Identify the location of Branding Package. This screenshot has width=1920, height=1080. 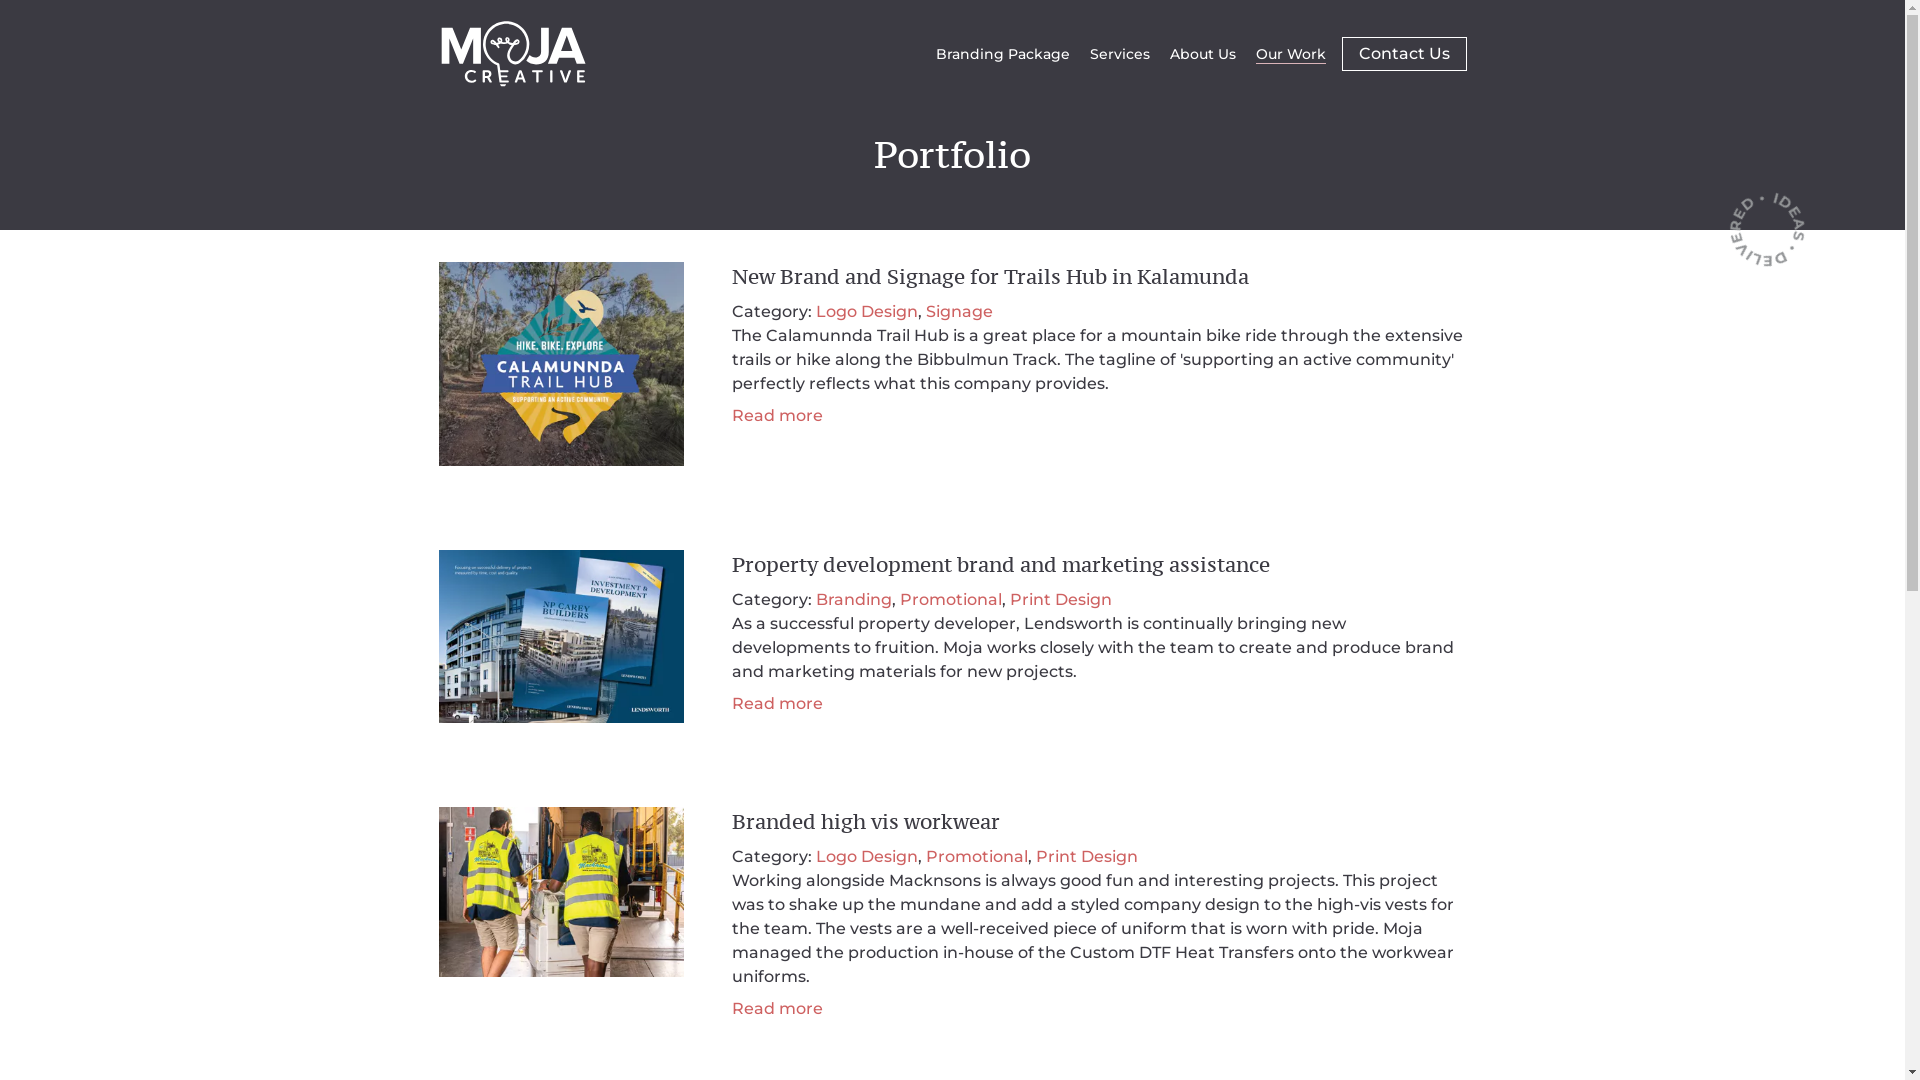
(1003, 54).